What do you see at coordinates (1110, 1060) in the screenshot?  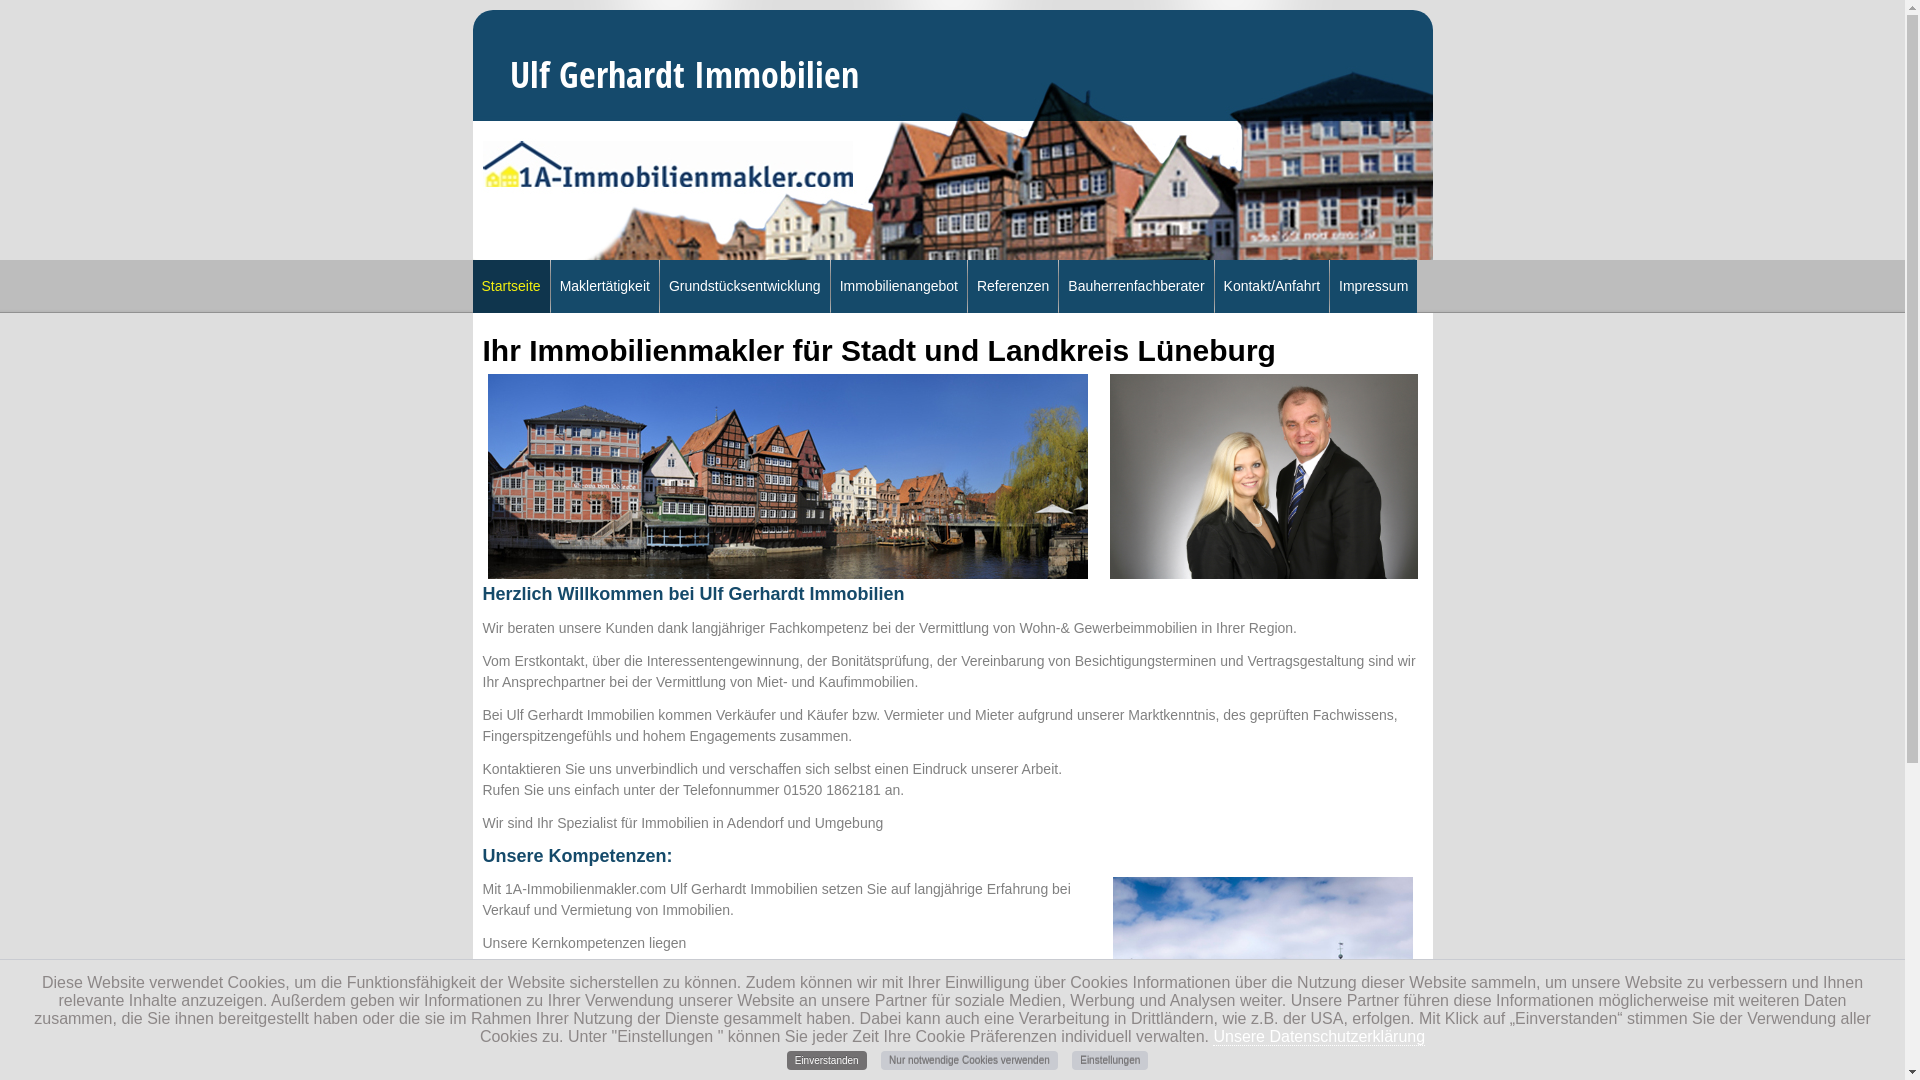 I see `Einstellungen` at bounding box center [1110, 1060].